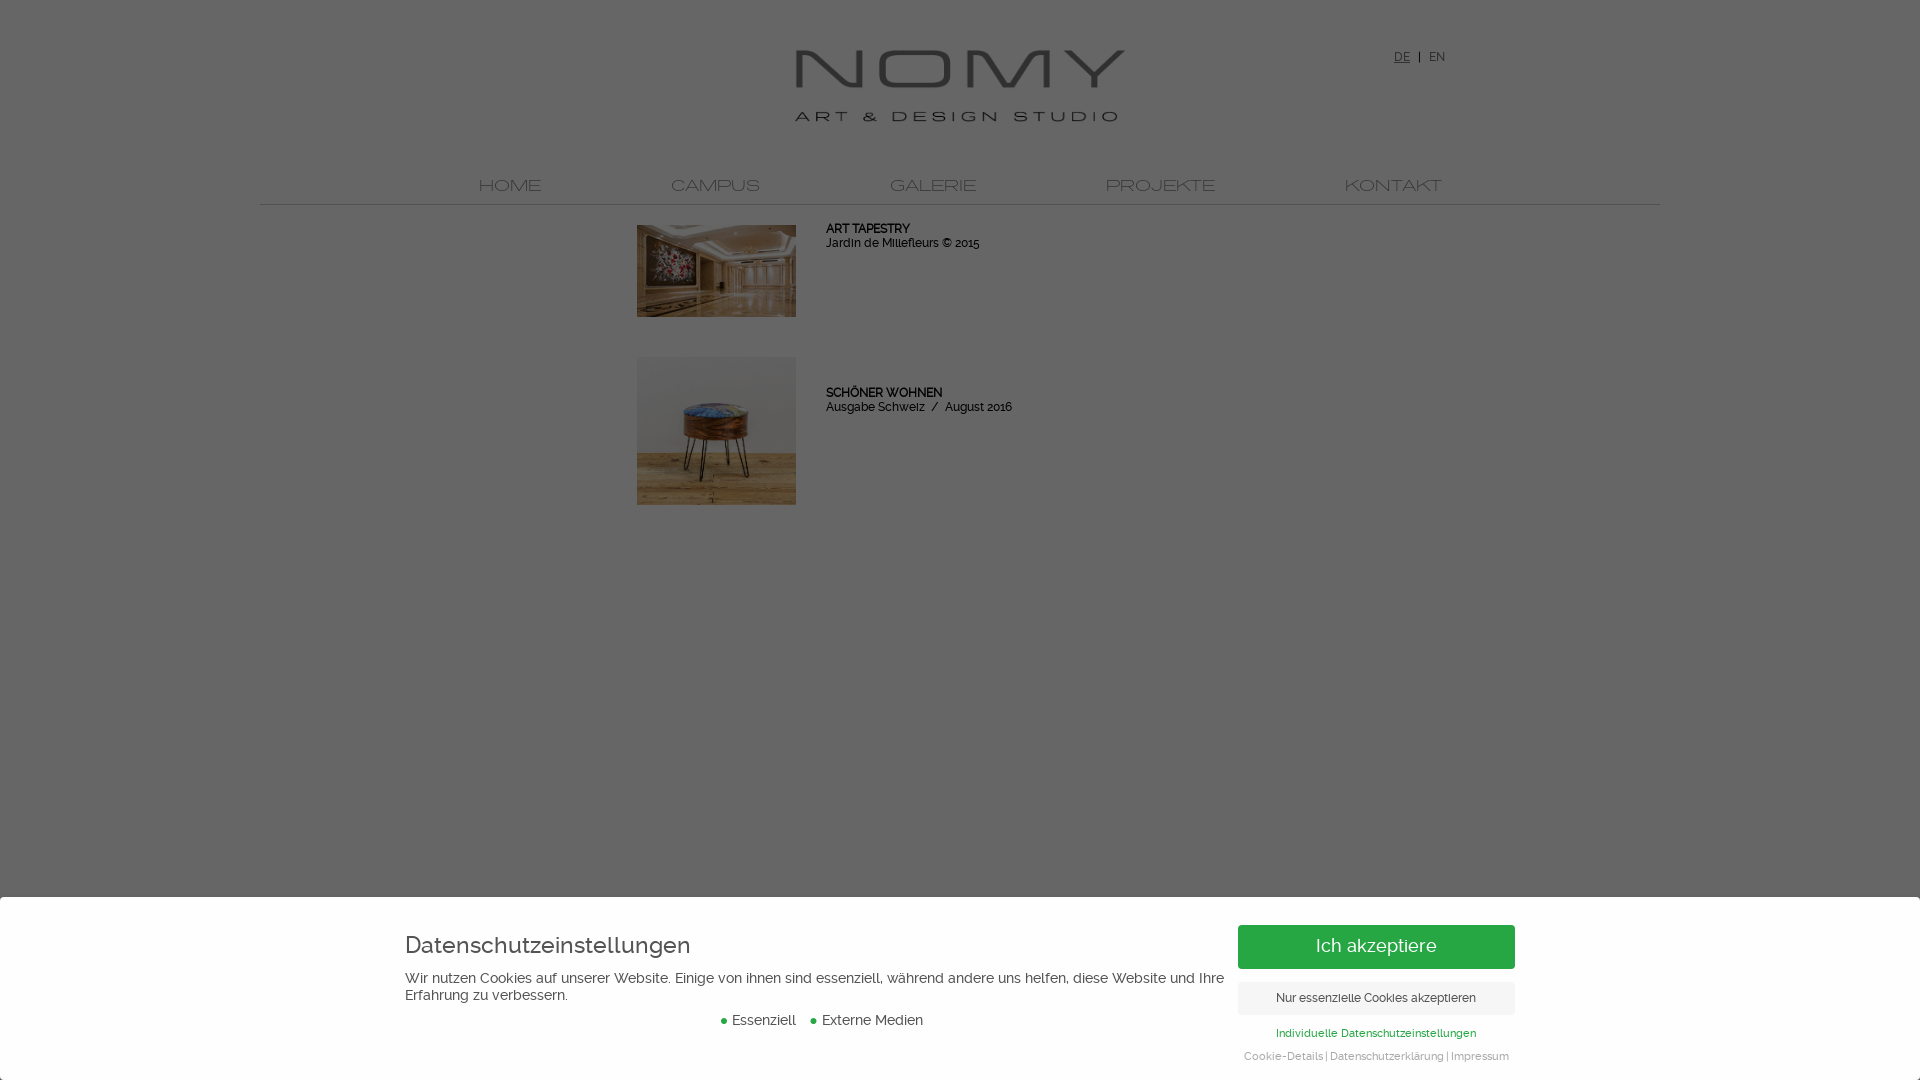 Image resolution: width=1920 pixels, height=1080 pixels. Describe the element at coordinates (616, 1061) in the screenshot. I see `DATENSCHUTZ` at that location.